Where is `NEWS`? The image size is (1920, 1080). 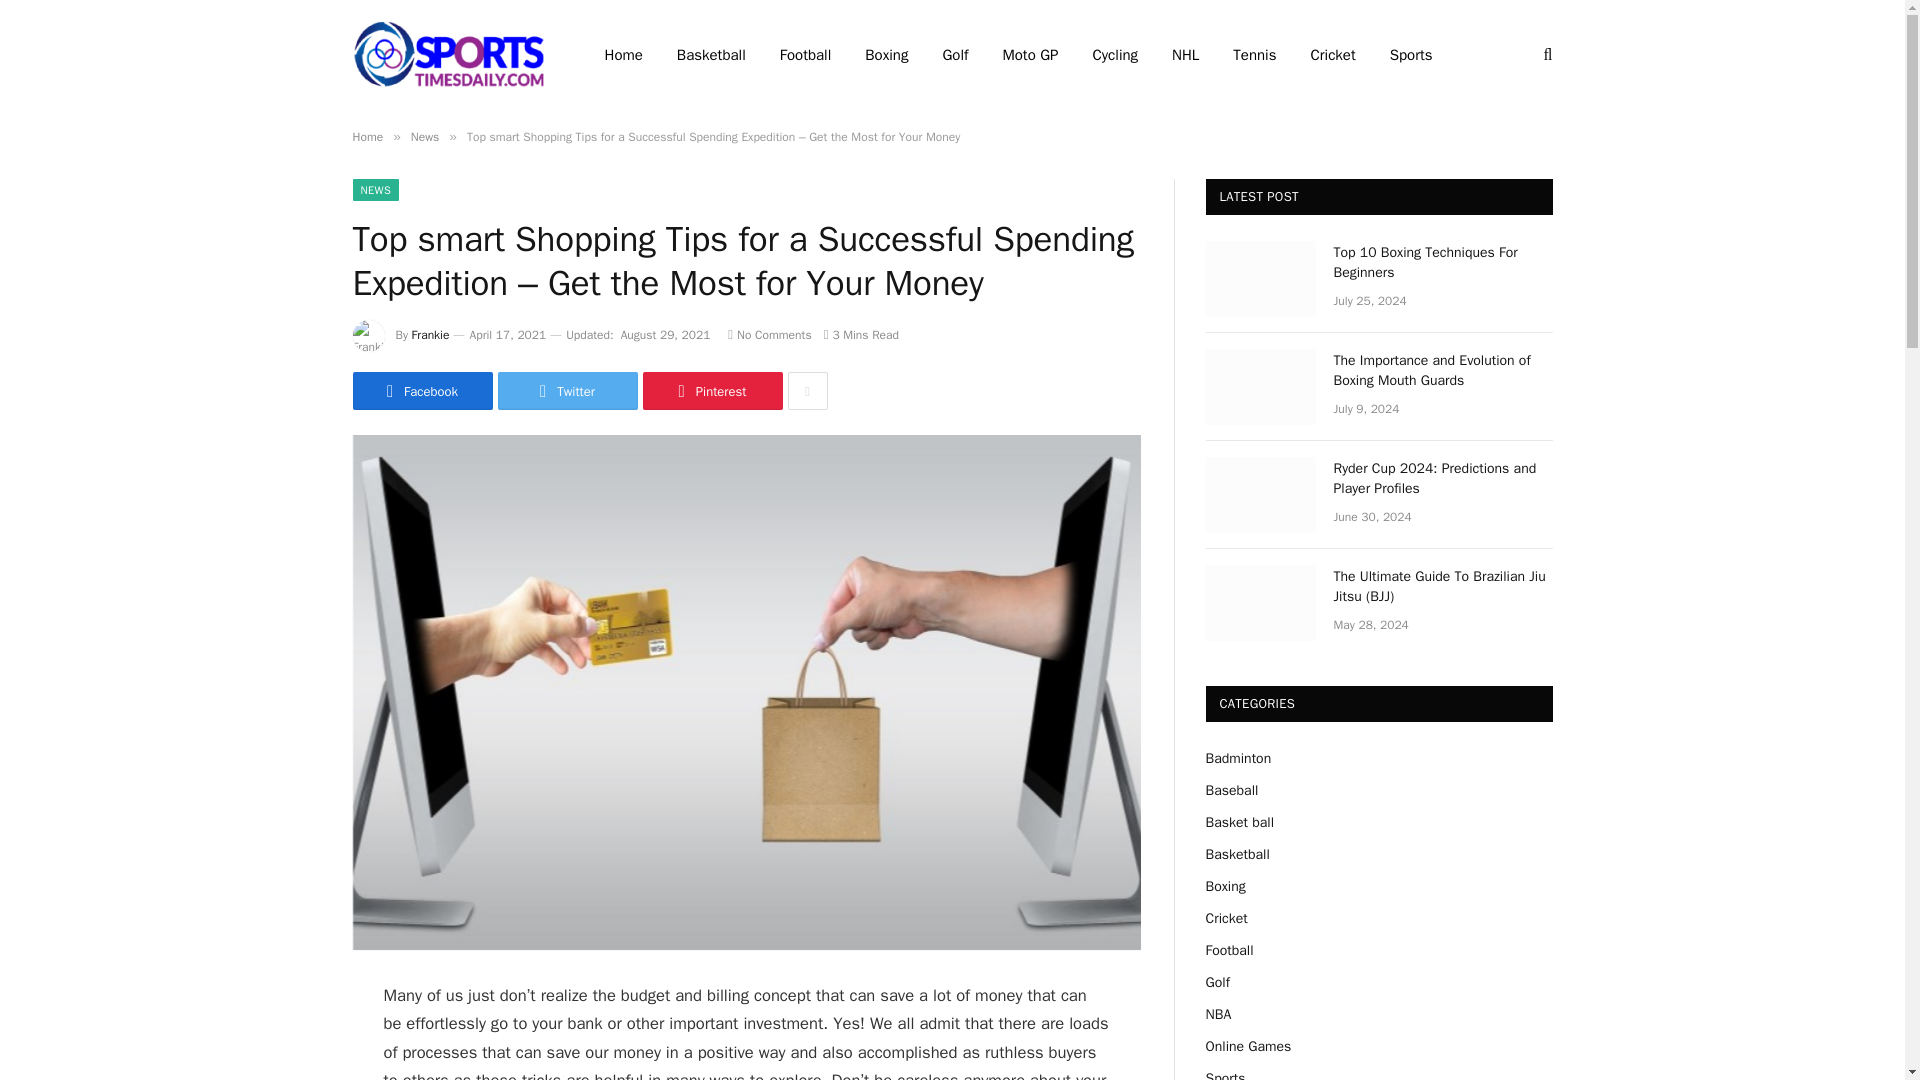 NEWS is located at coordinates (375, 190).